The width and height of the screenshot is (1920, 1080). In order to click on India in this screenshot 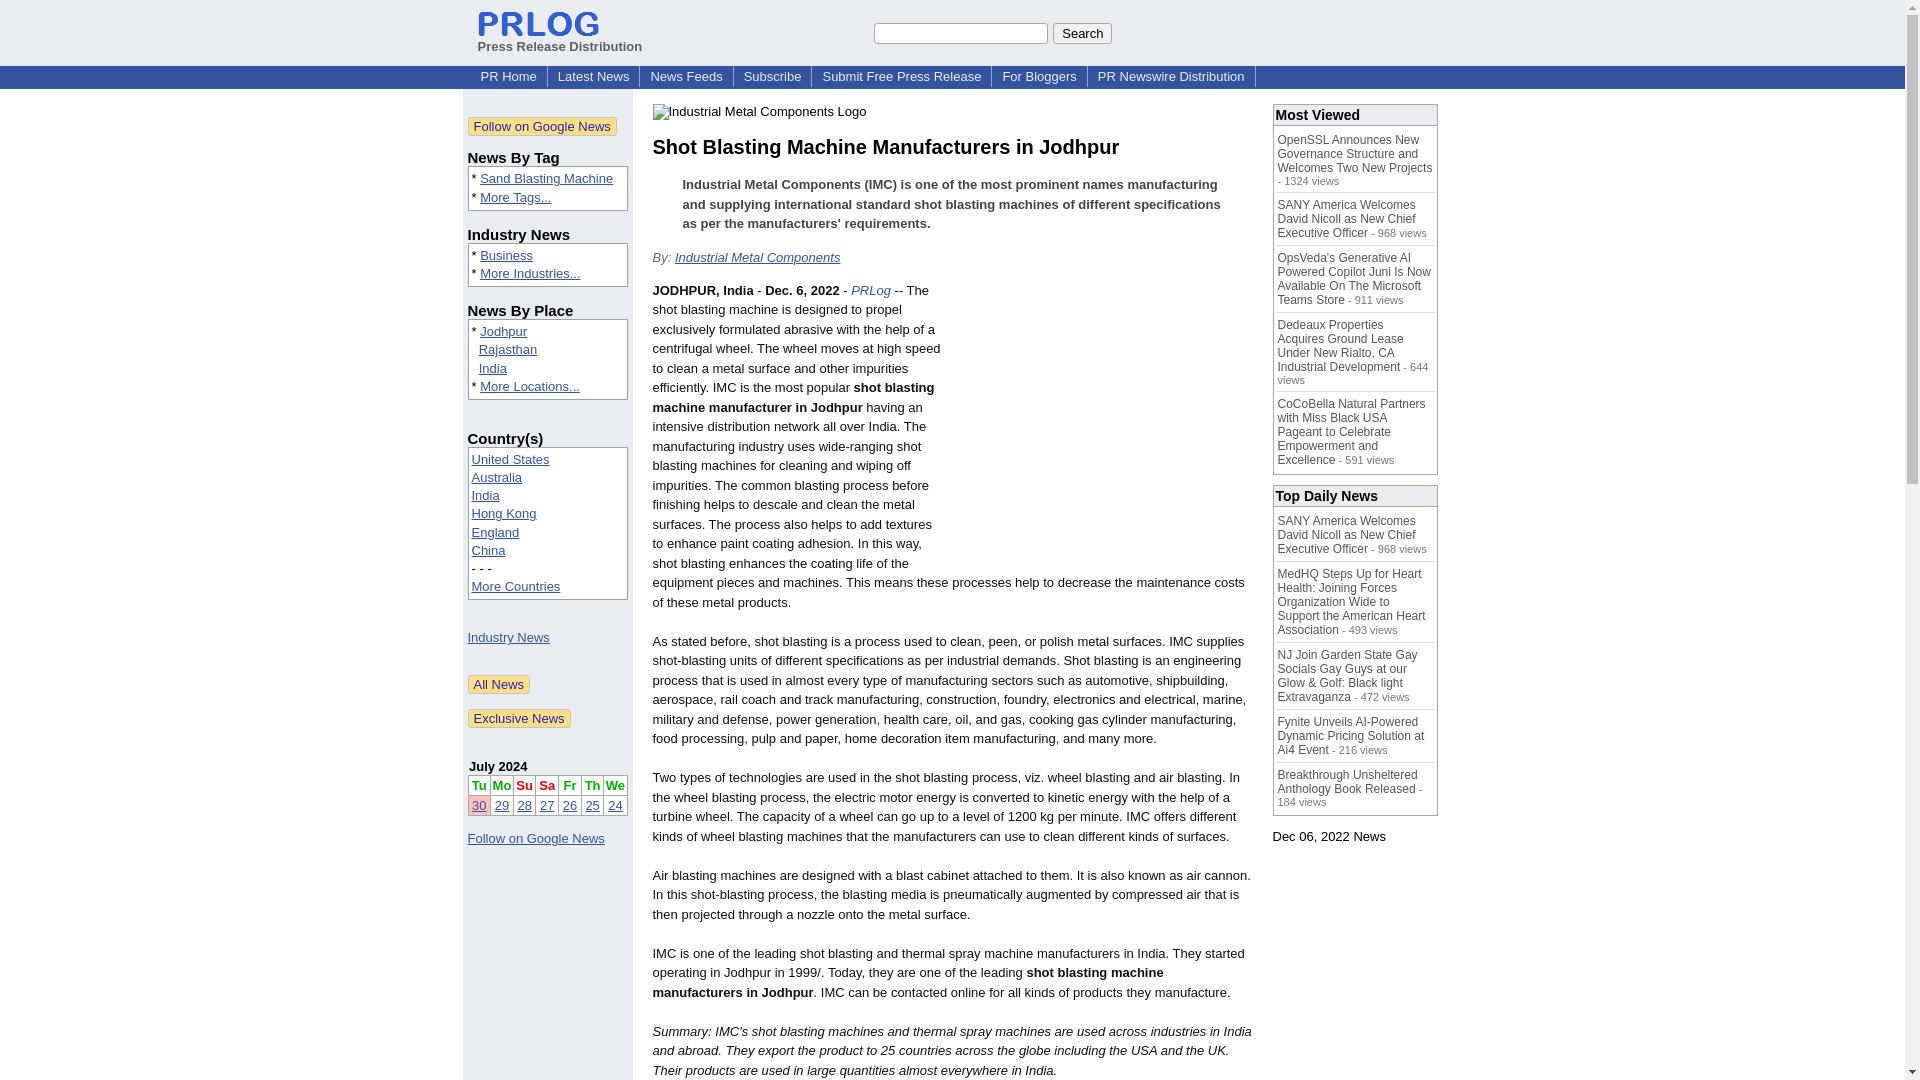, I will do `click(486, 496)`.